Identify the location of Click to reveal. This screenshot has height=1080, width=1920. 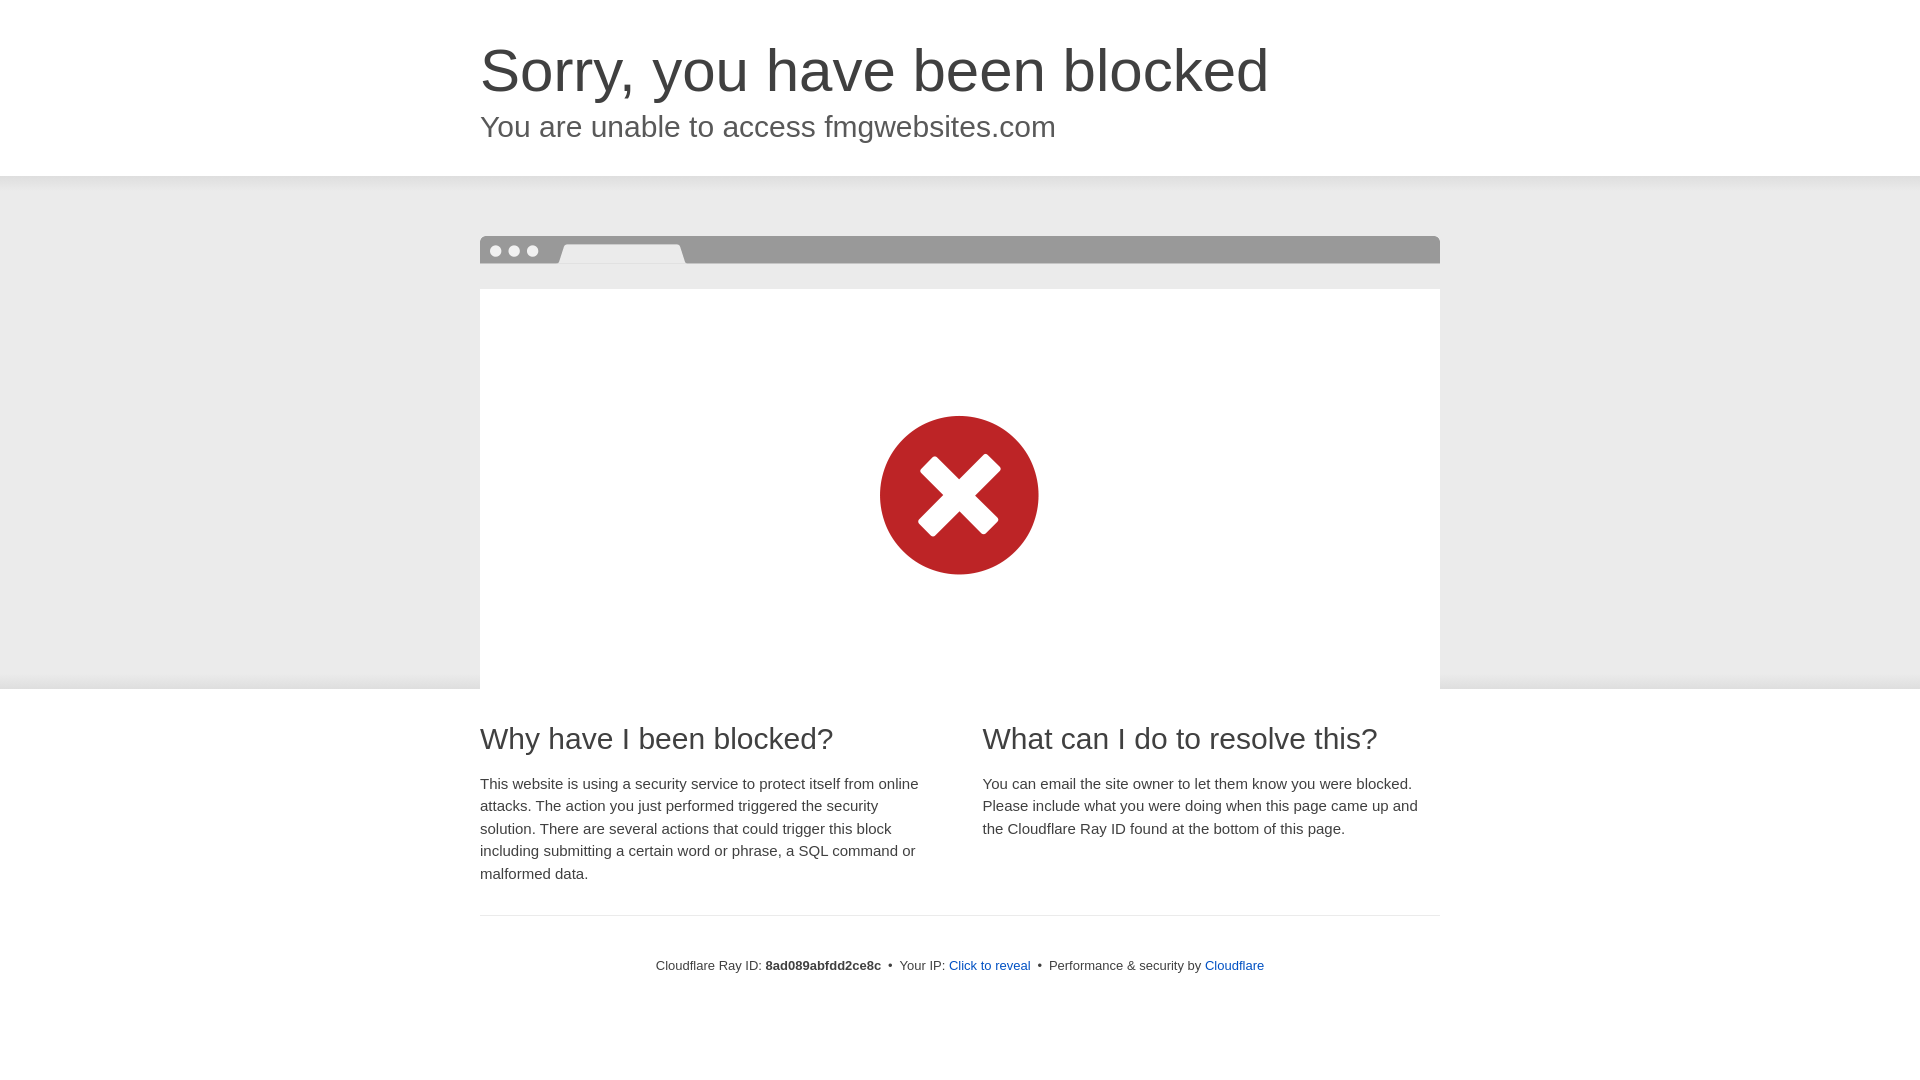
(990, 966).